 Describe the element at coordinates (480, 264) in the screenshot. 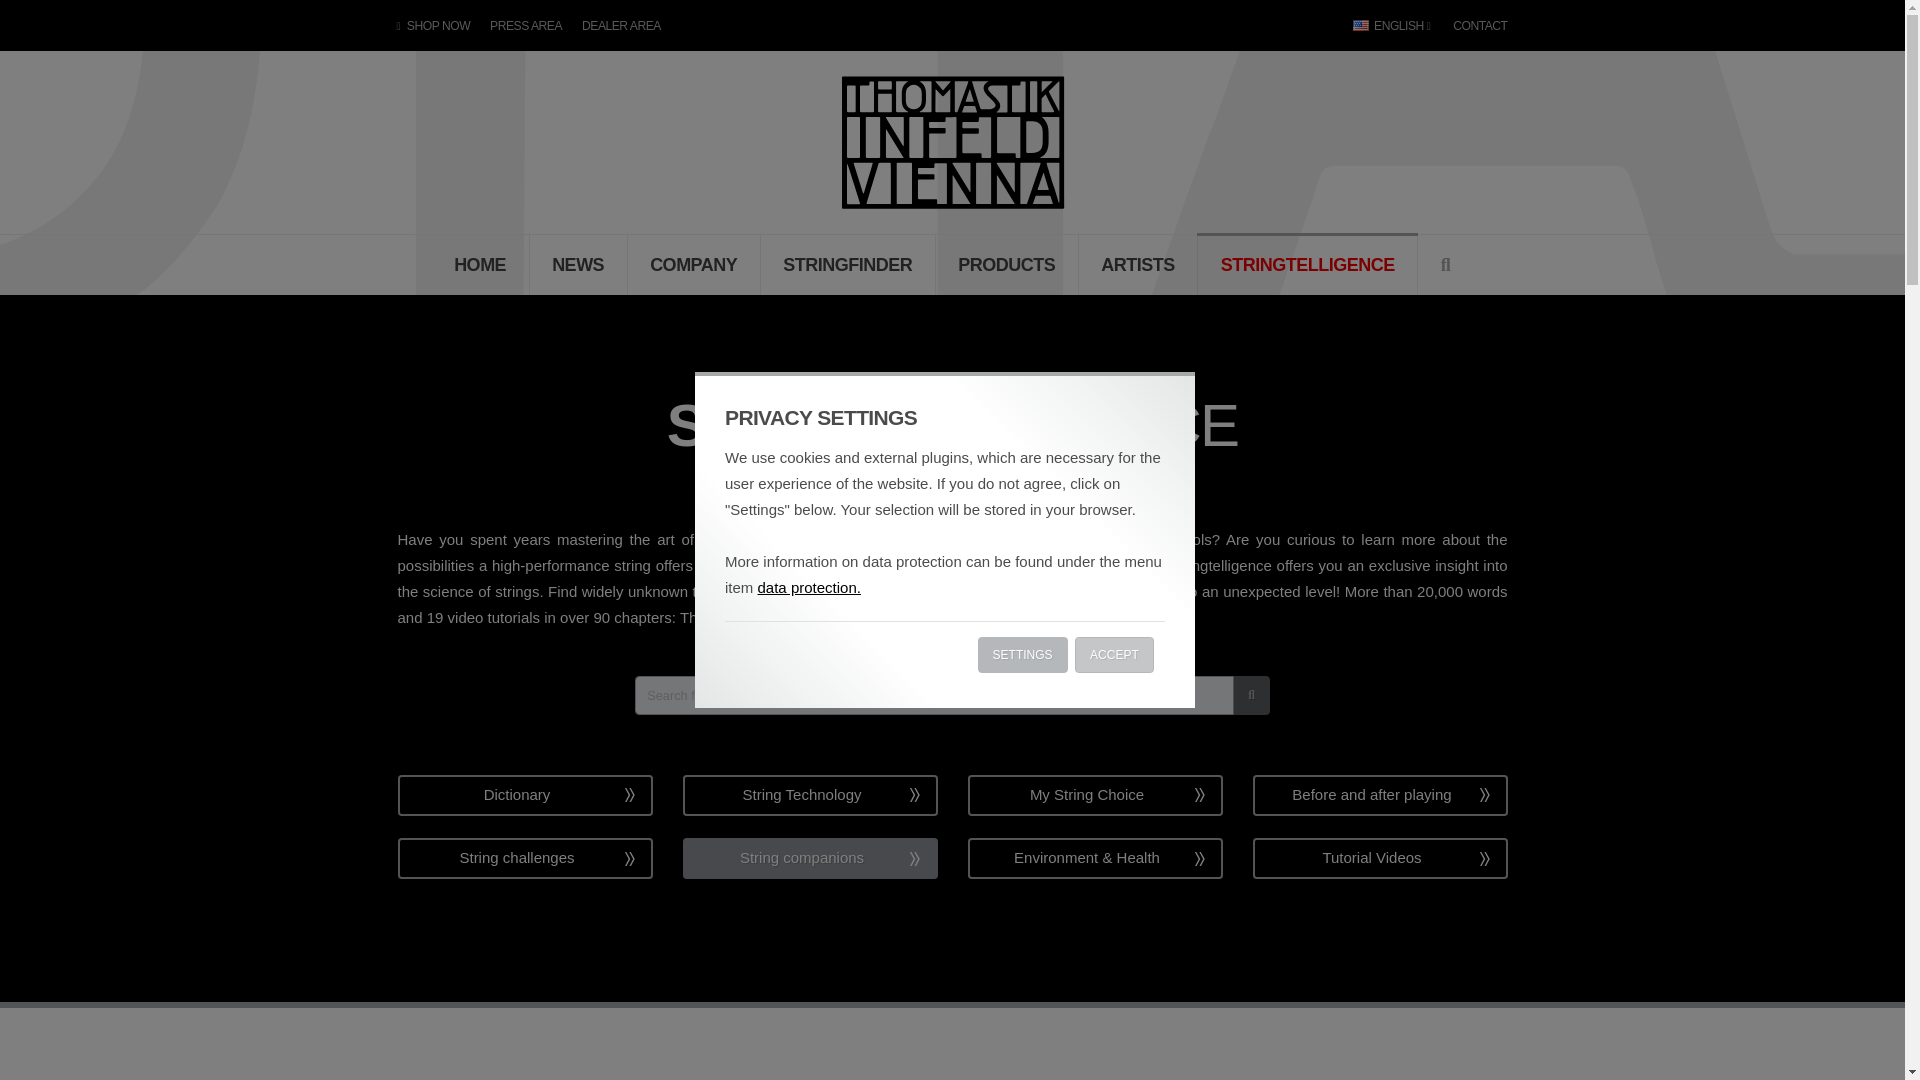

I see `HOME` at that location.